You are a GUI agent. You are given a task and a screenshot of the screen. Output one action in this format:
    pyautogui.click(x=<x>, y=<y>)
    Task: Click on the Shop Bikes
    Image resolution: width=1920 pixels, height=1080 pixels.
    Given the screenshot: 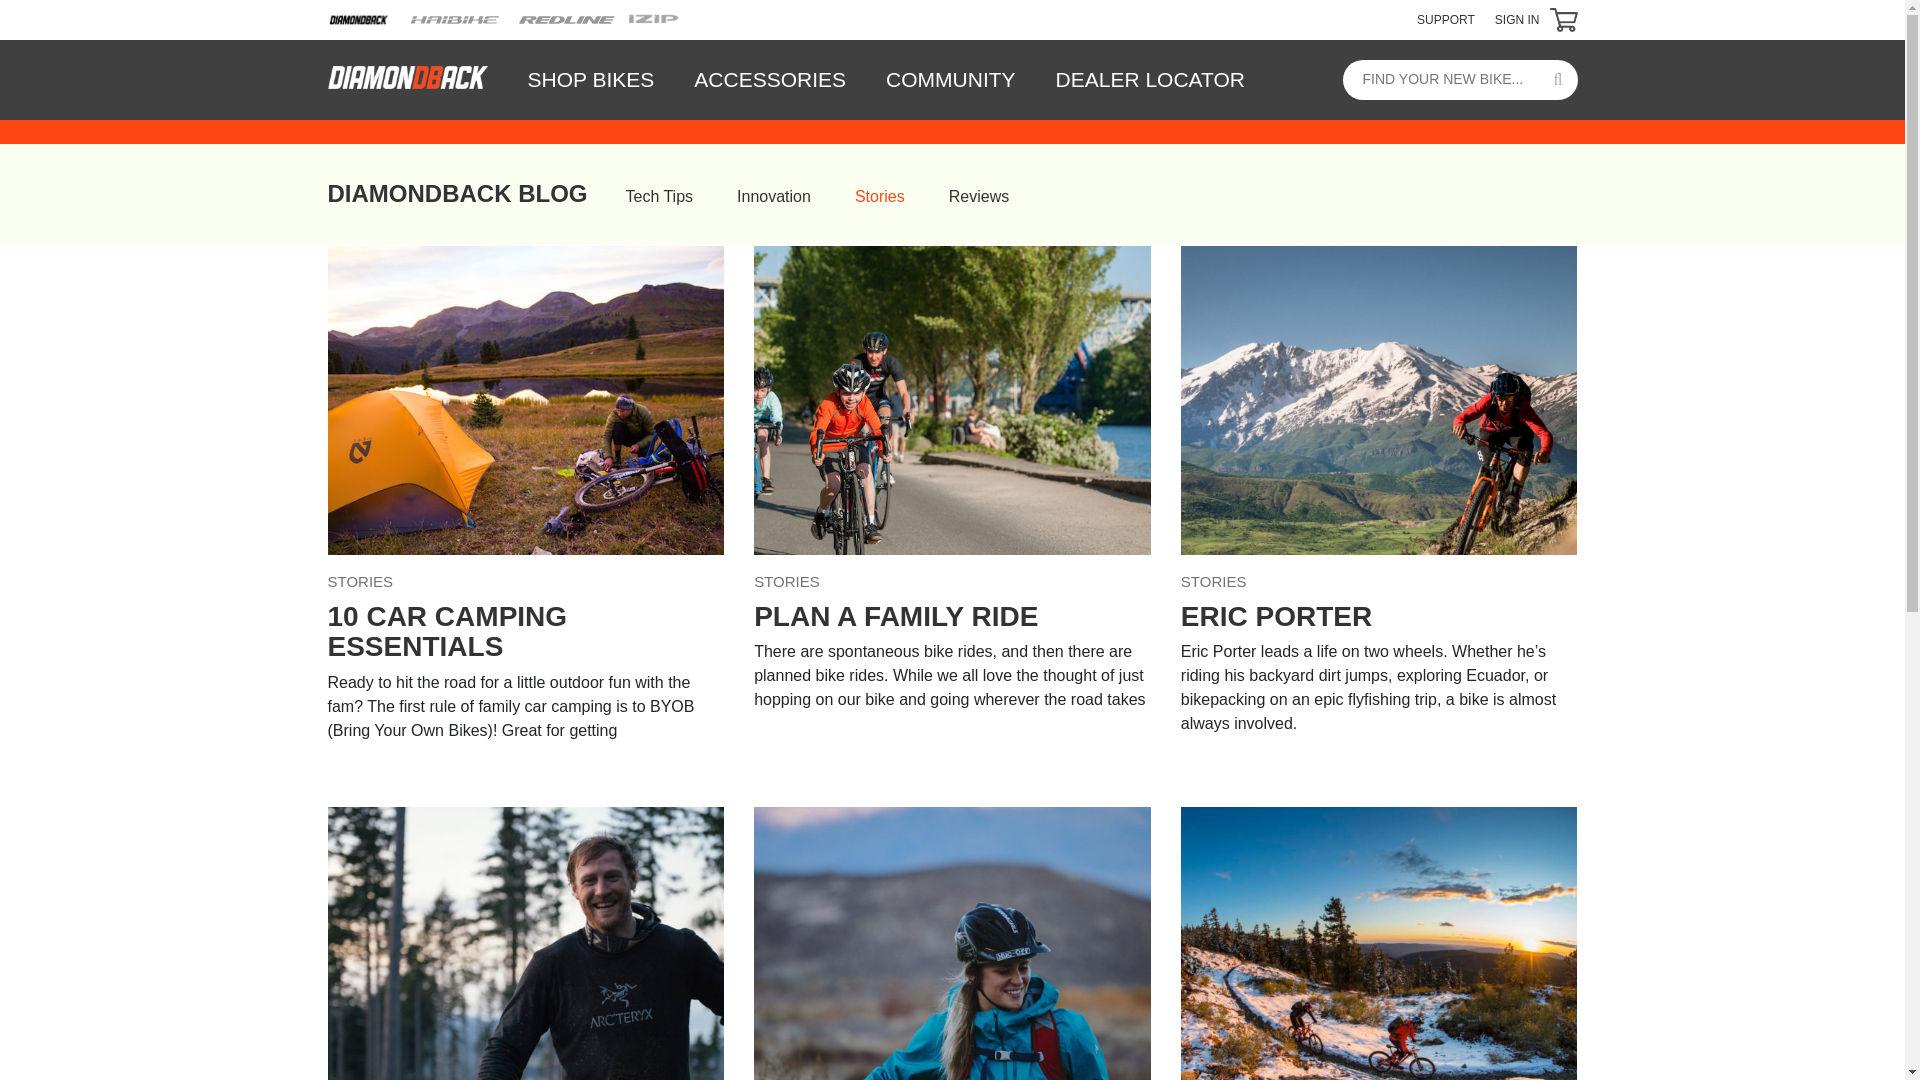 What is the action you would take?
    pyautogui.click(x=592, y=80)
    